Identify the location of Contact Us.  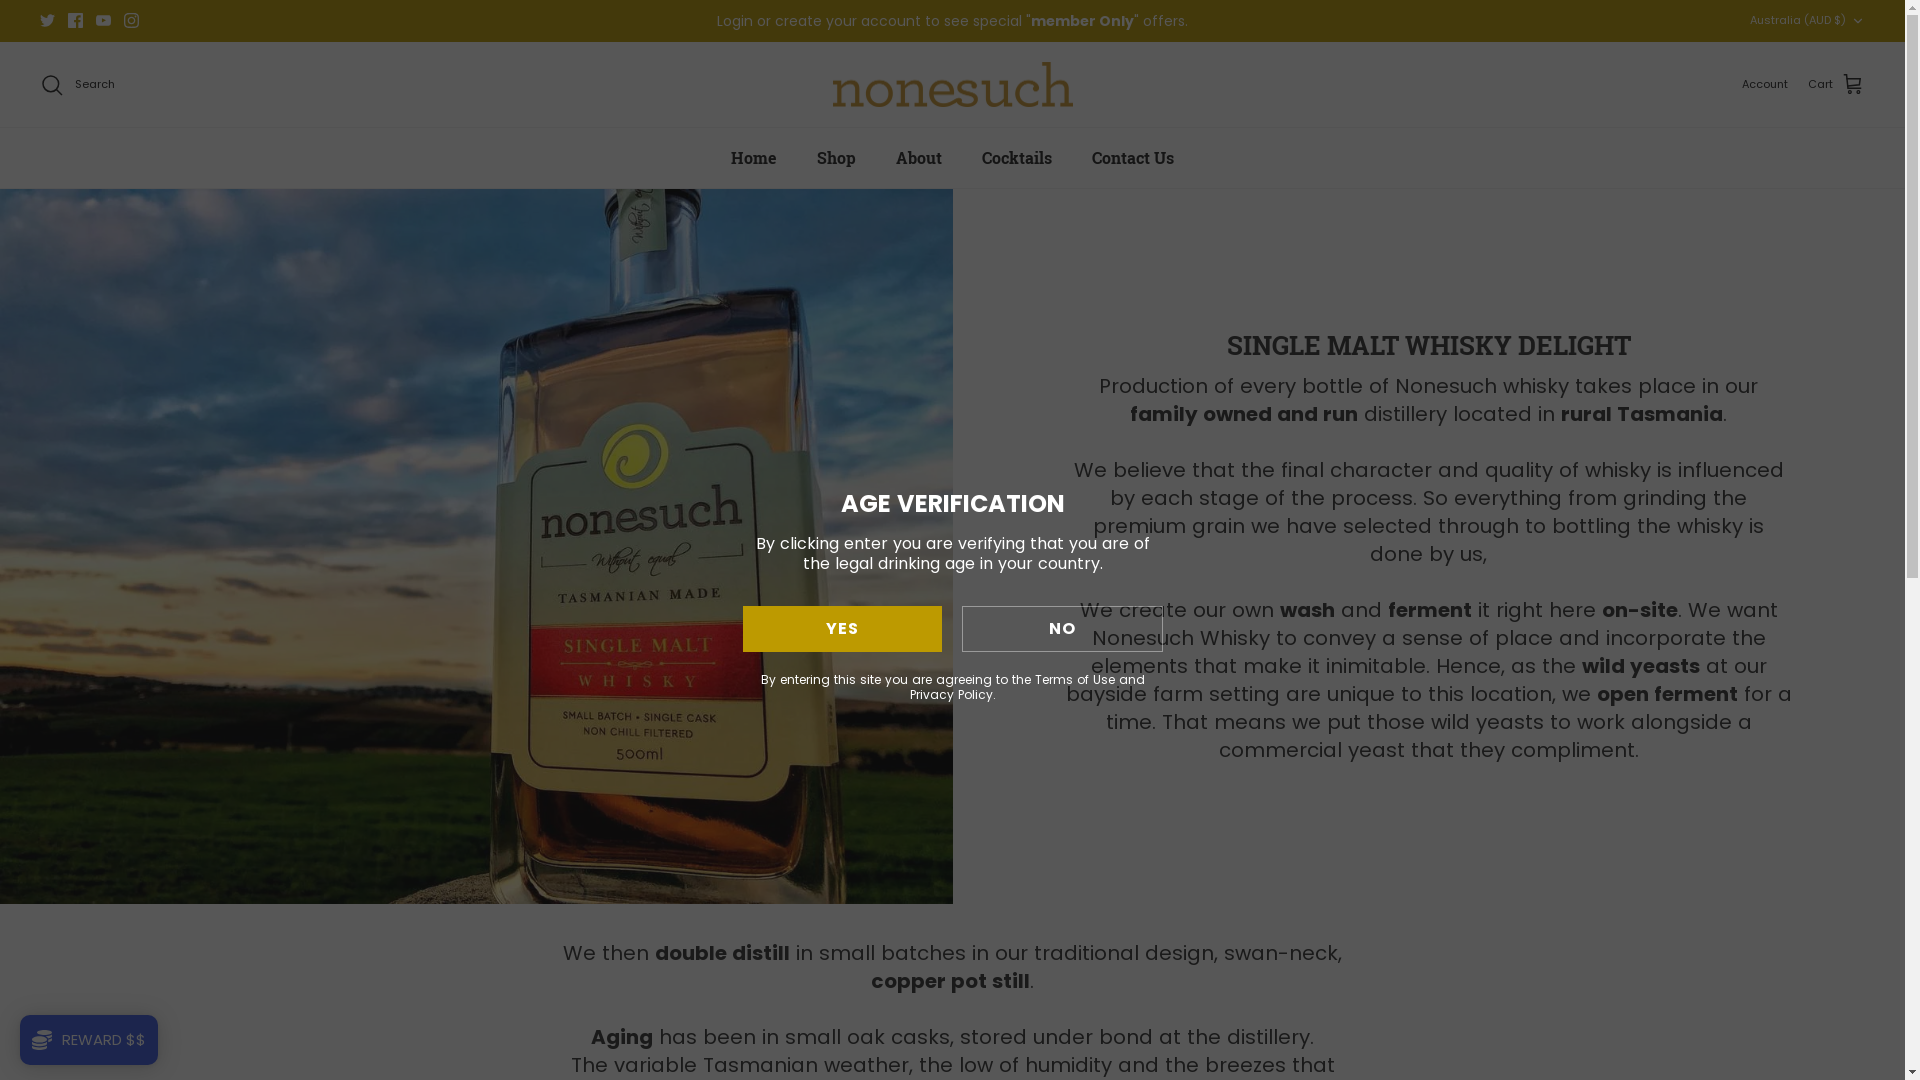
(1133, 158).